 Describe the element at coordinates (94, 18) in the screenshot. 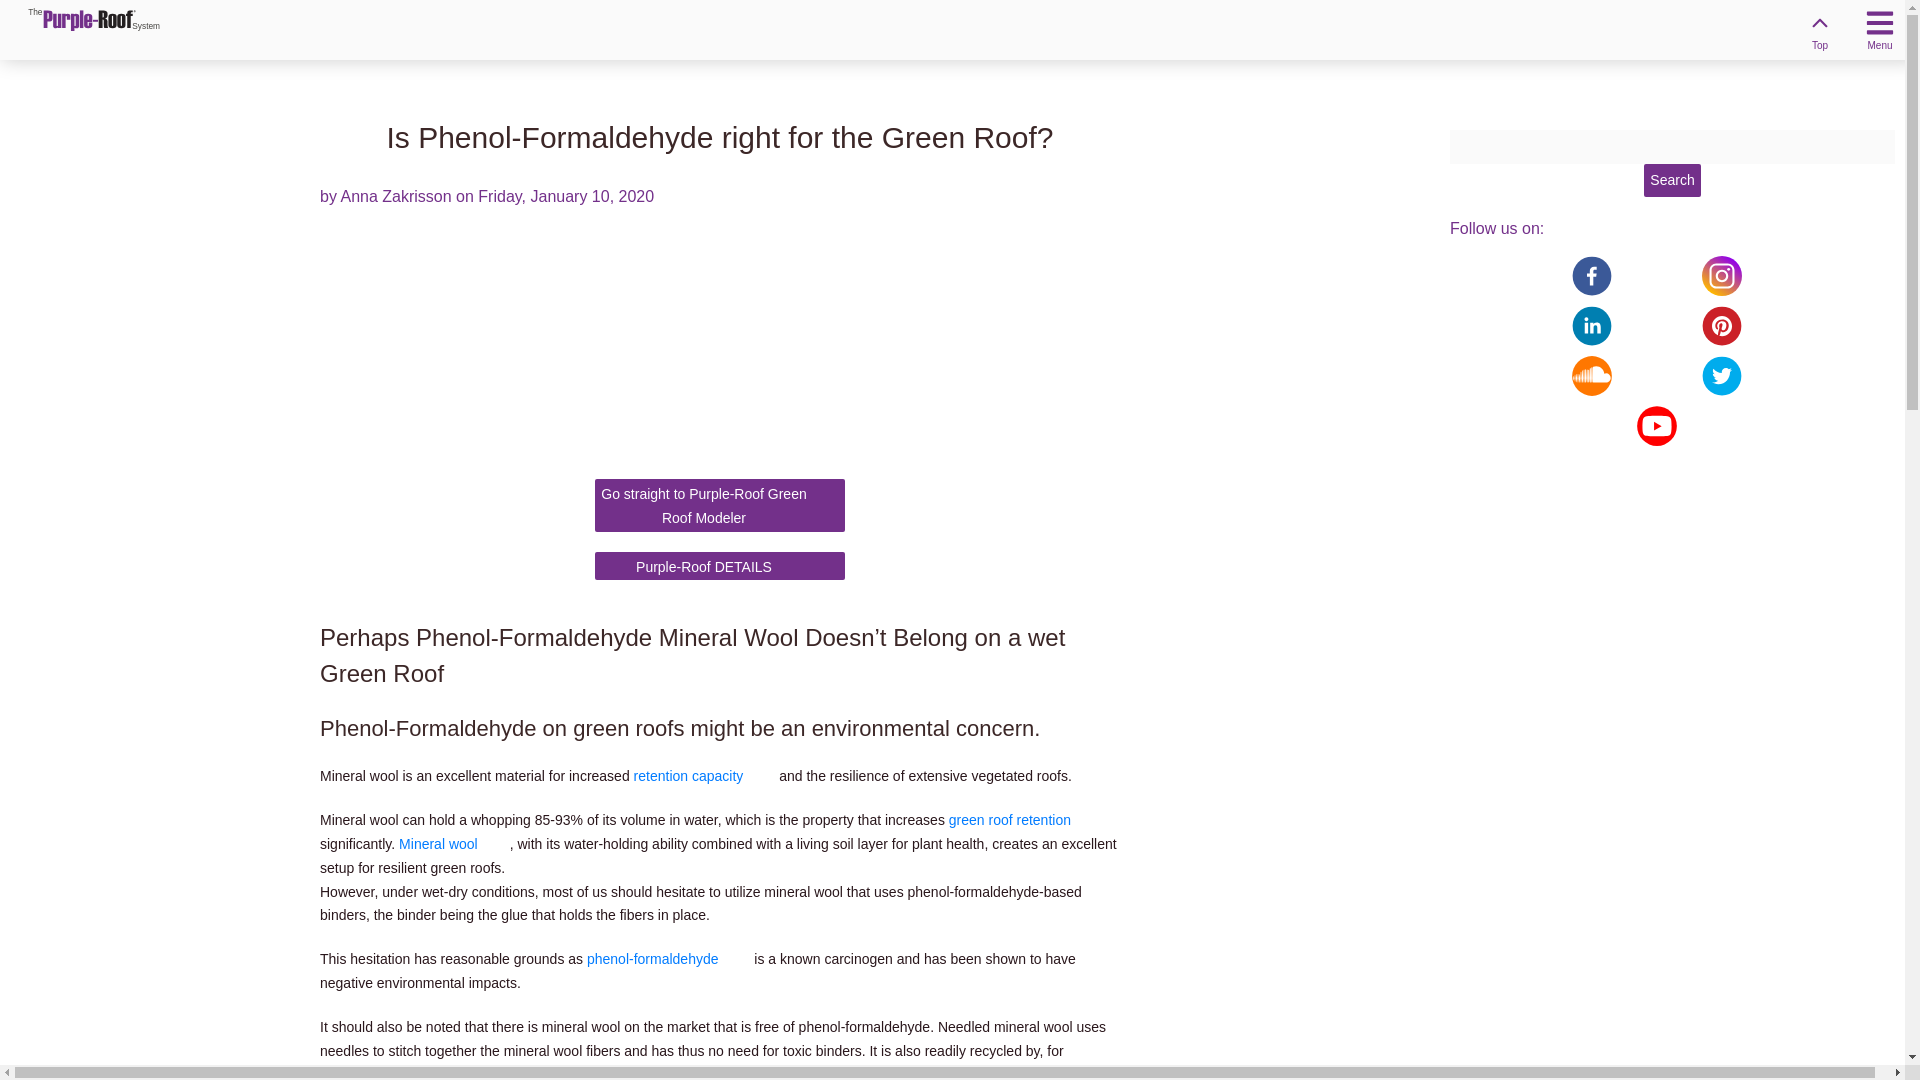

I see `Learn more about mineral wool!` at that location.